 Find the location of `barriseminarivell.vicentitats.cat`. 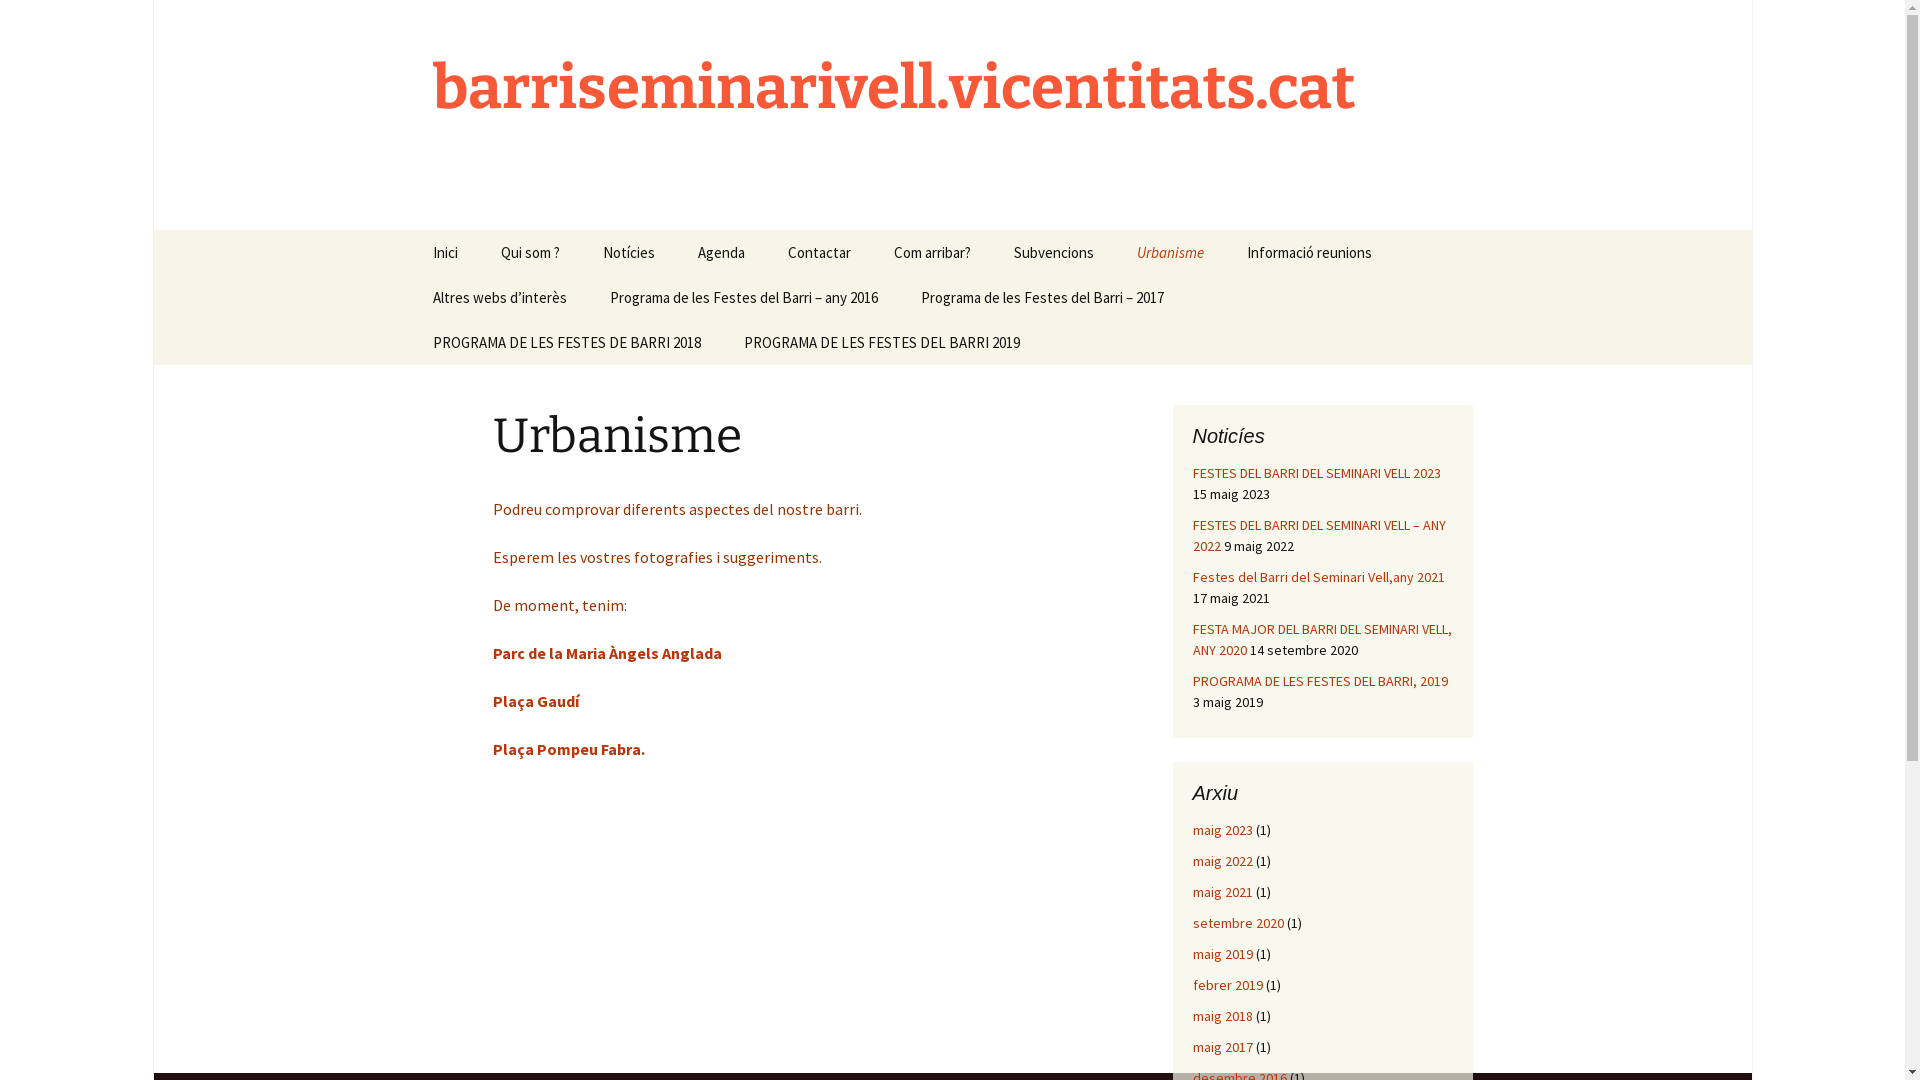

barriseminarivell.vicentitats.cat is located at coordinates (952, 115).